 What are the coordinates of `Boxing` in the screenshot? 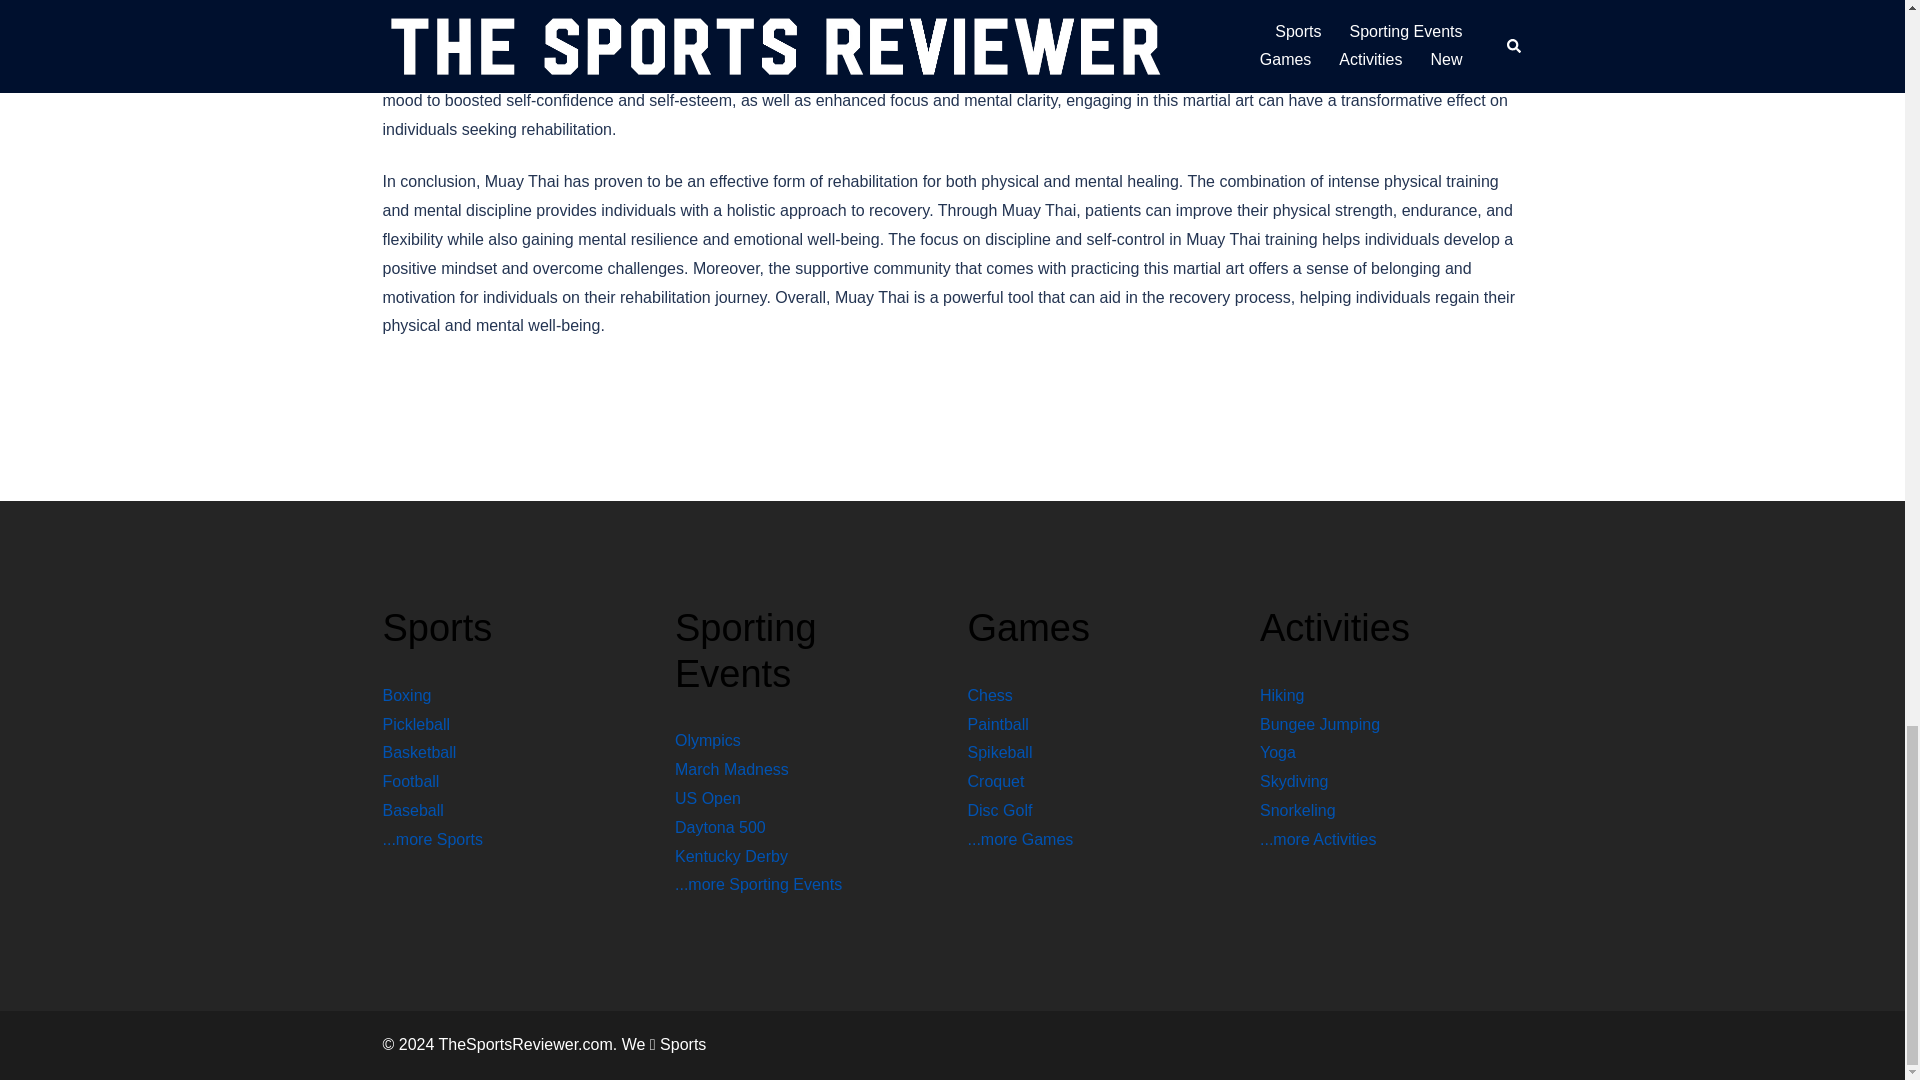 It's located at (406, 695).